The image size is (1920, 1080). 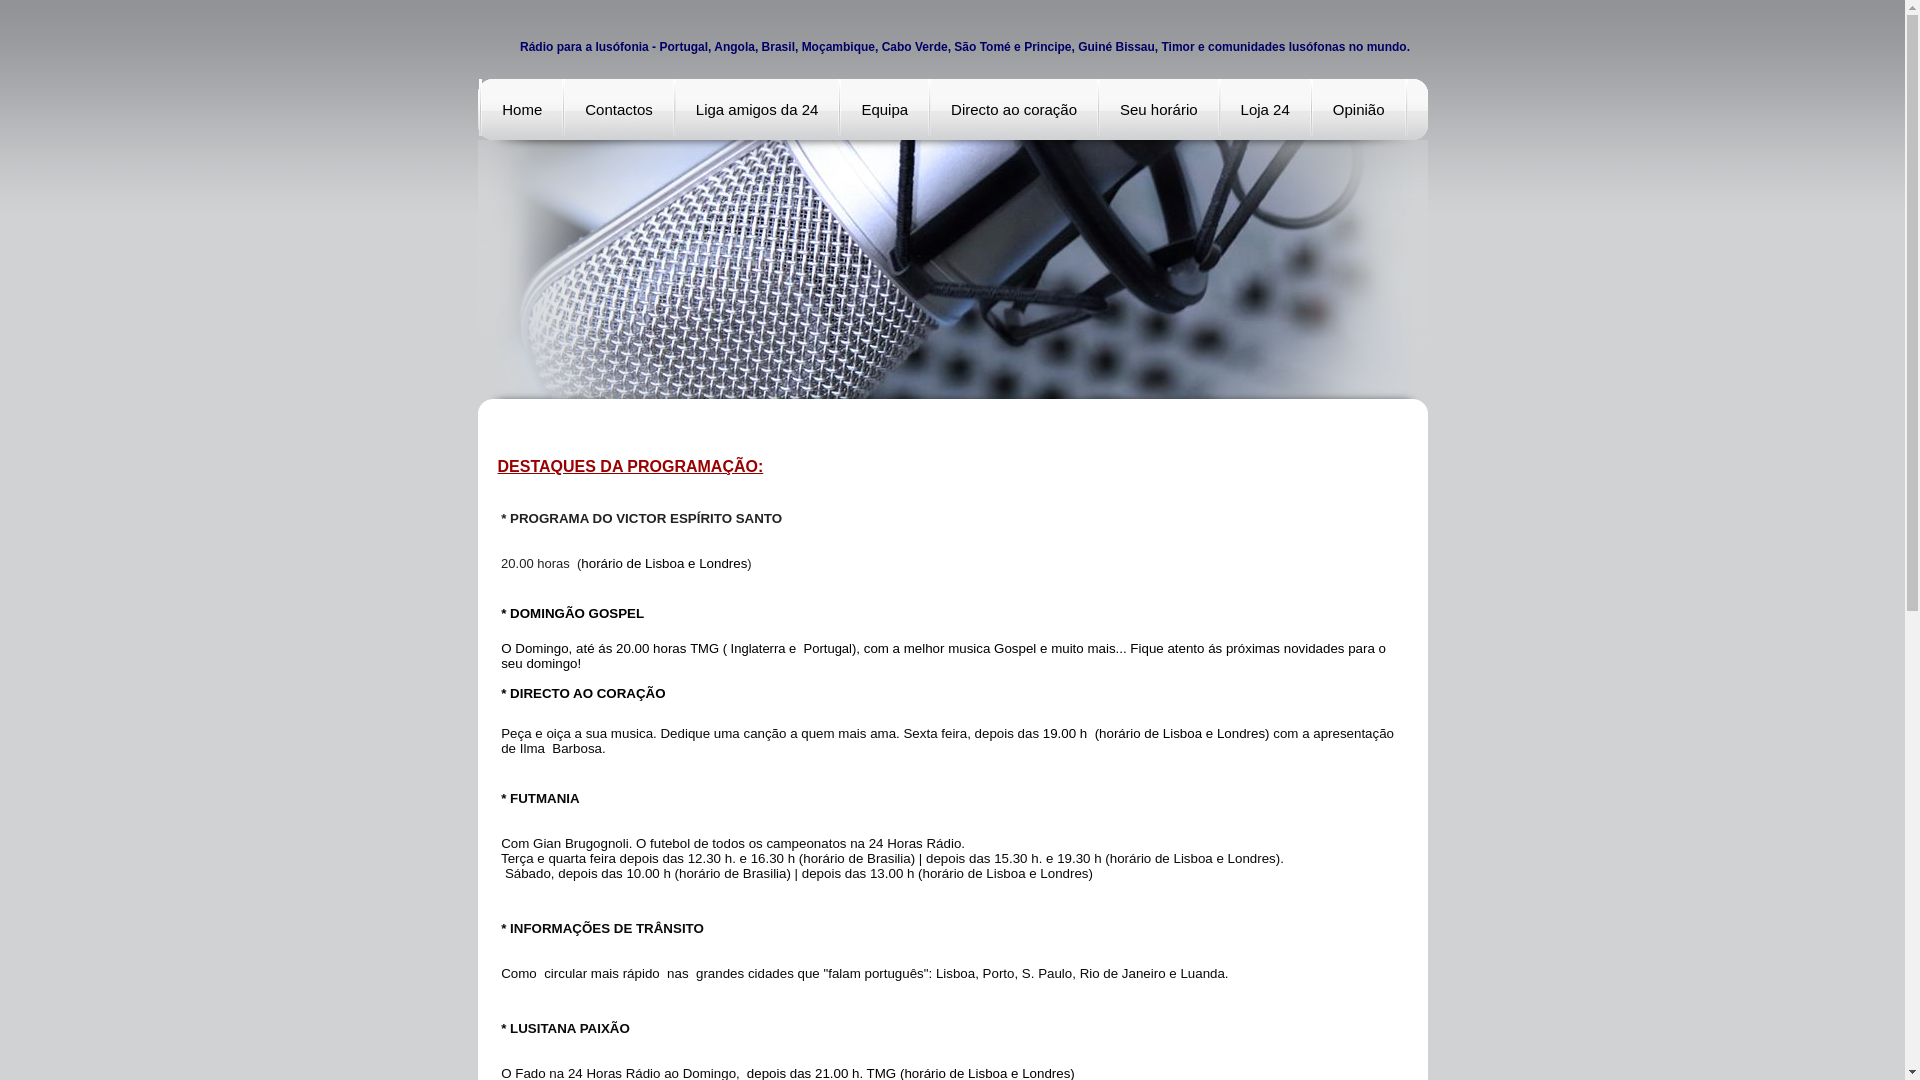 I want to click on Loja 24, so click(x=1266, y=110).